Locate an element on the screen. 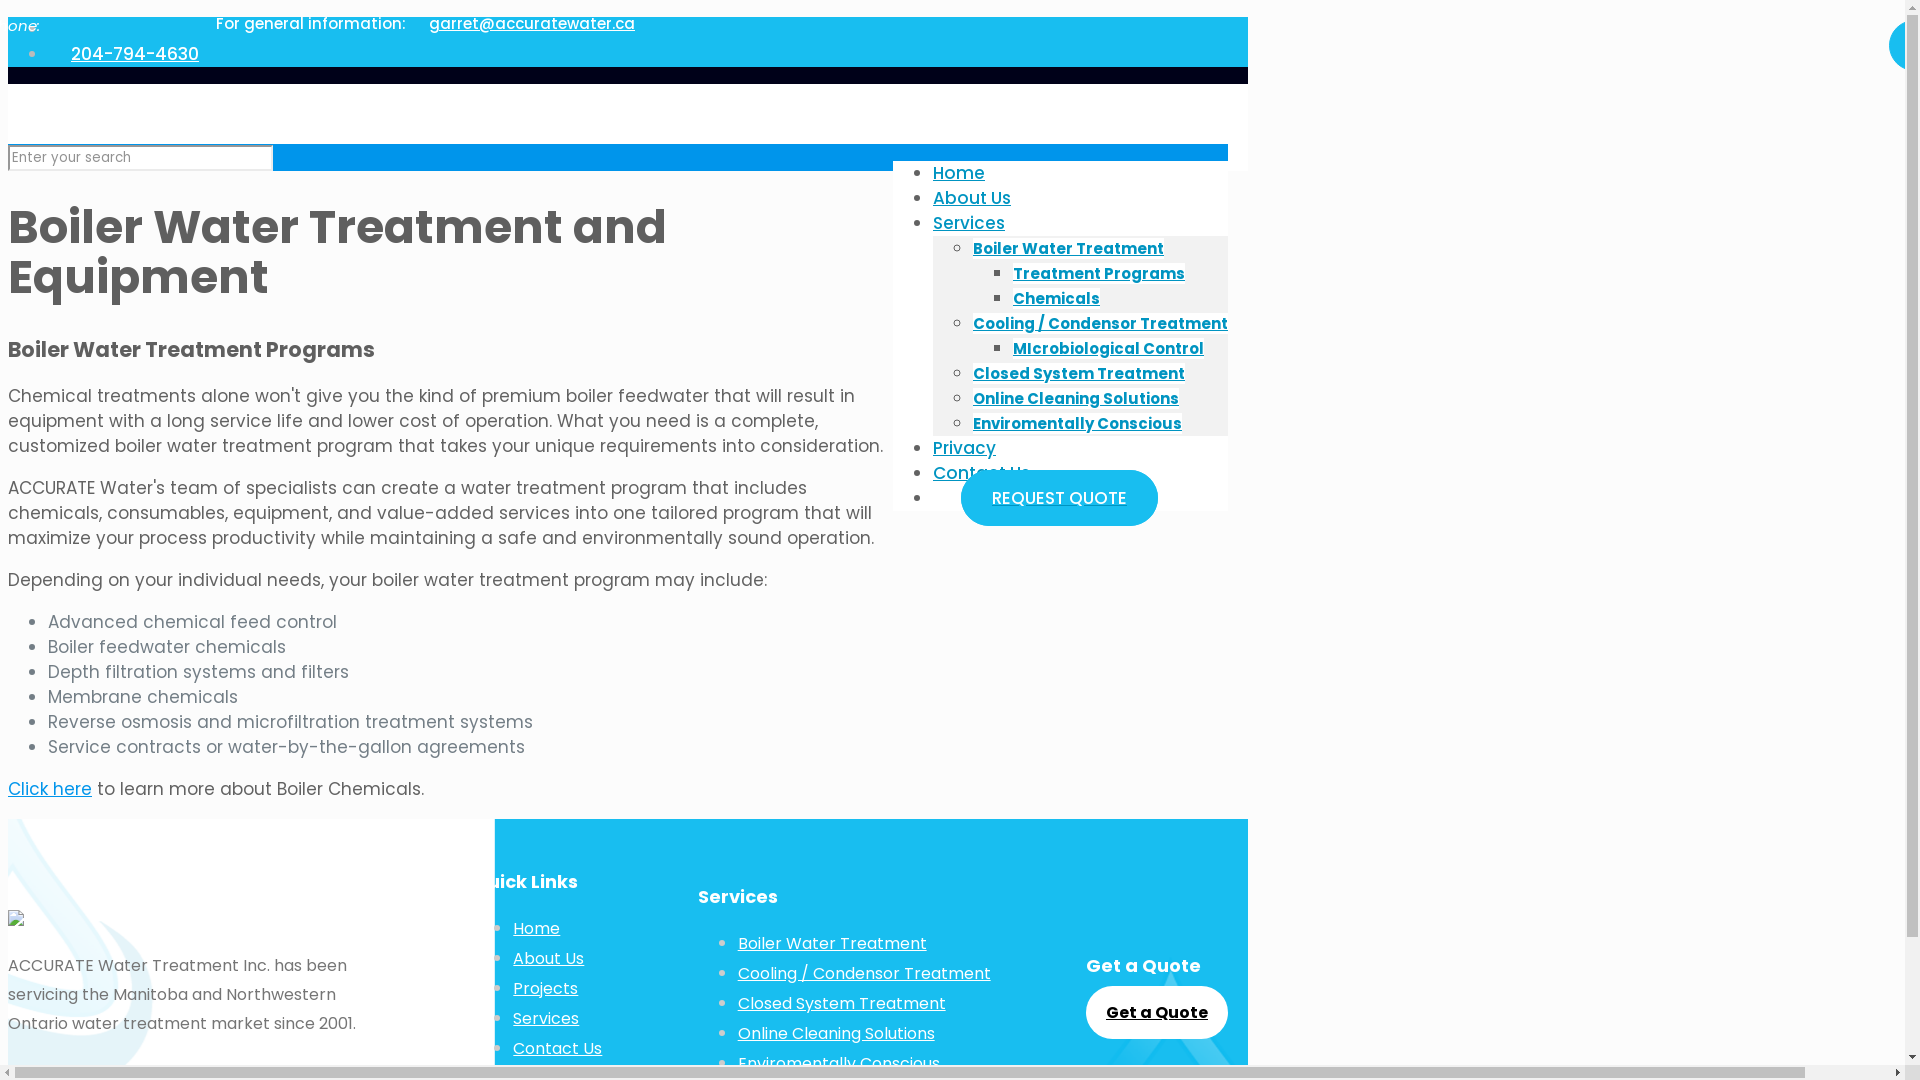 The image size is (1920, 1080). Cooling / Condensor Treatment is located at coordinates (864, 974).